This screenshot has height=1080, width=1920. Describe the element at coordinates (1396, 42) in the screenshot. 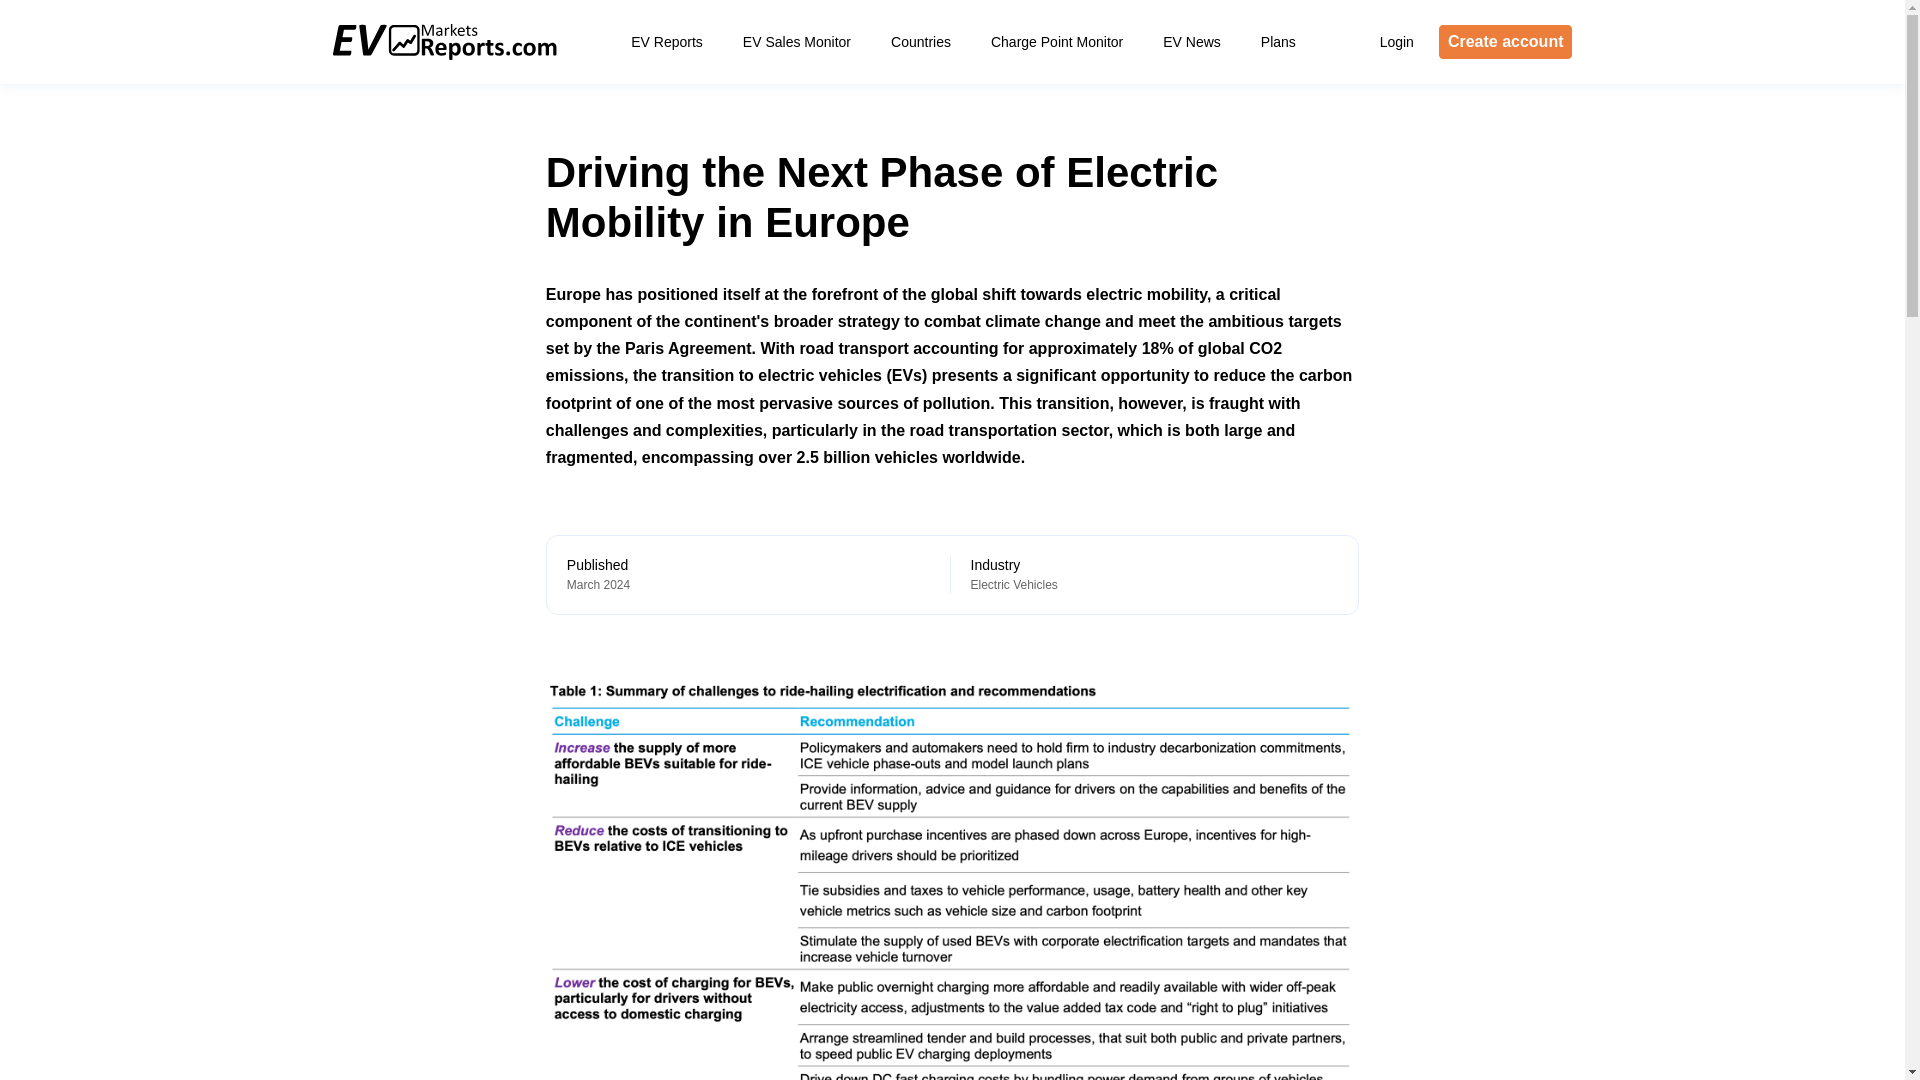

I see `Login` at that location.